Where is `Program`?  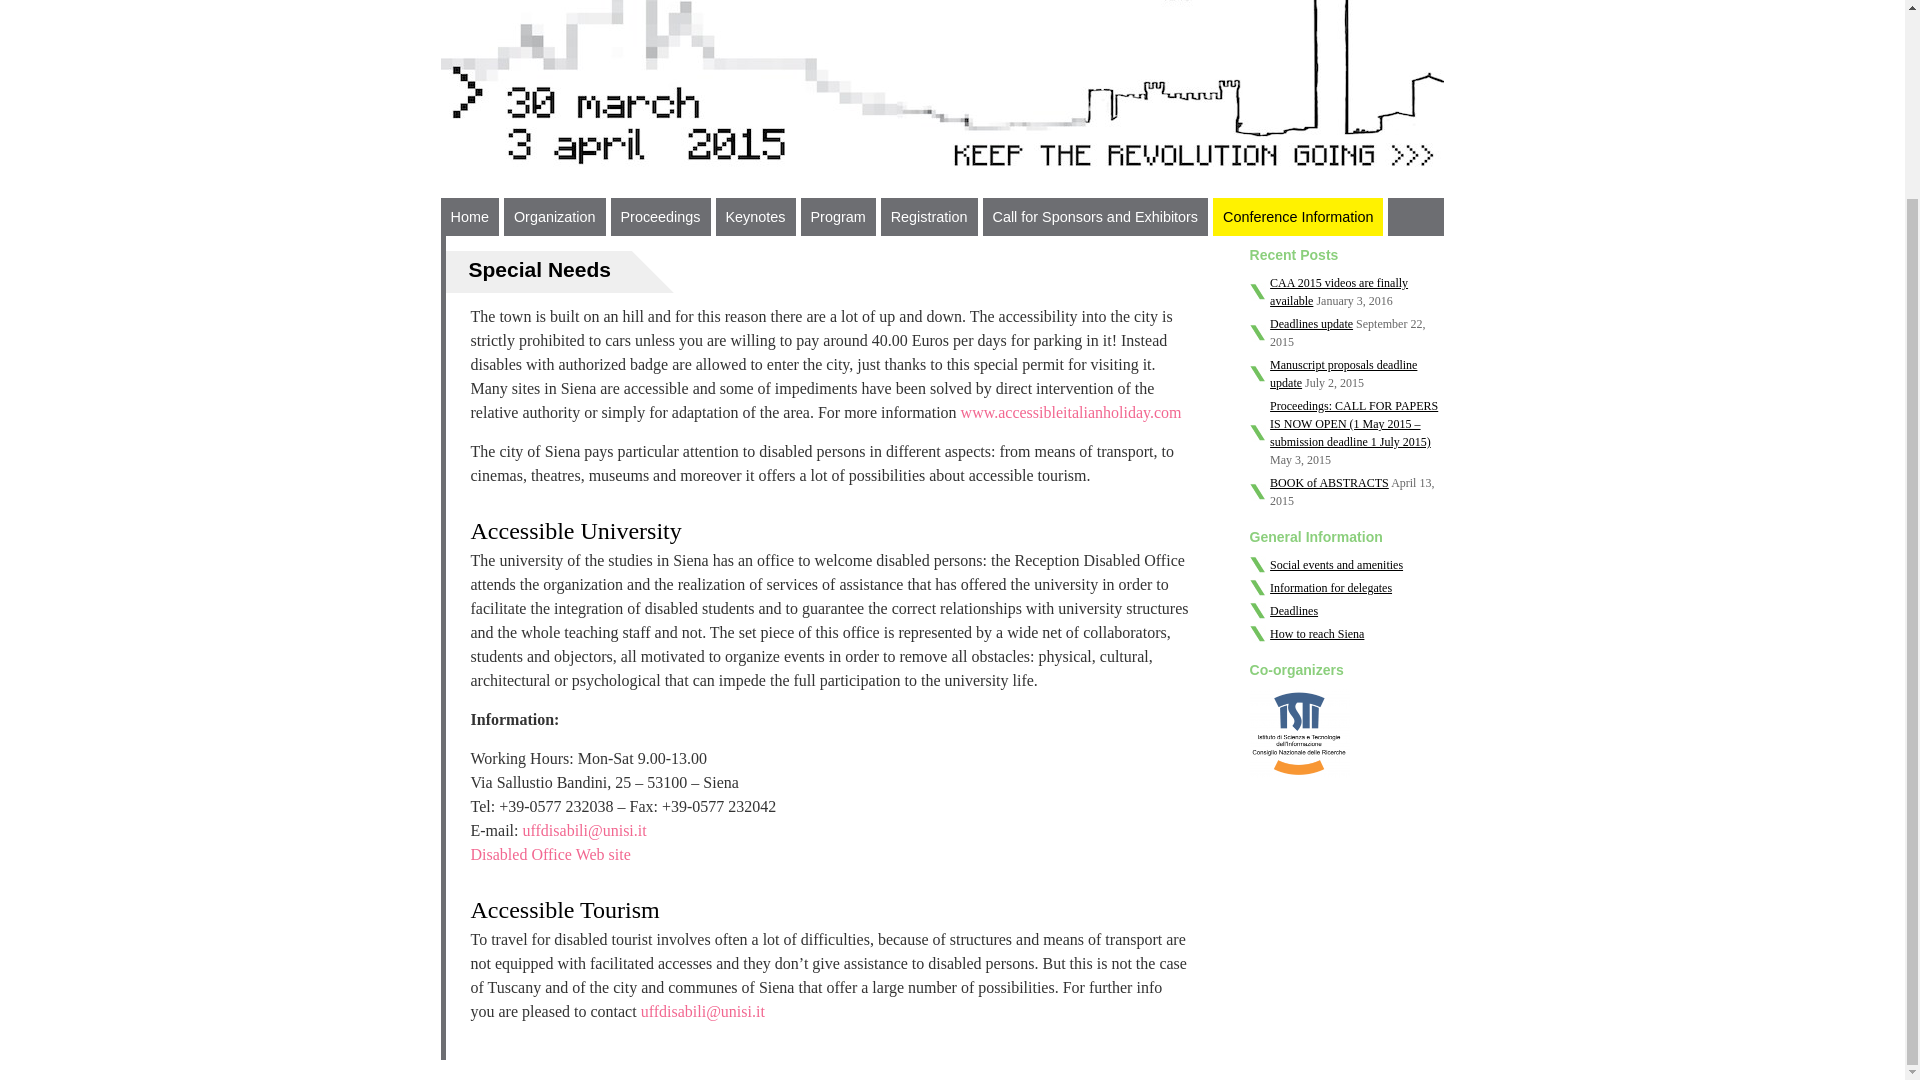
Program is located at coordinates (838, 216).